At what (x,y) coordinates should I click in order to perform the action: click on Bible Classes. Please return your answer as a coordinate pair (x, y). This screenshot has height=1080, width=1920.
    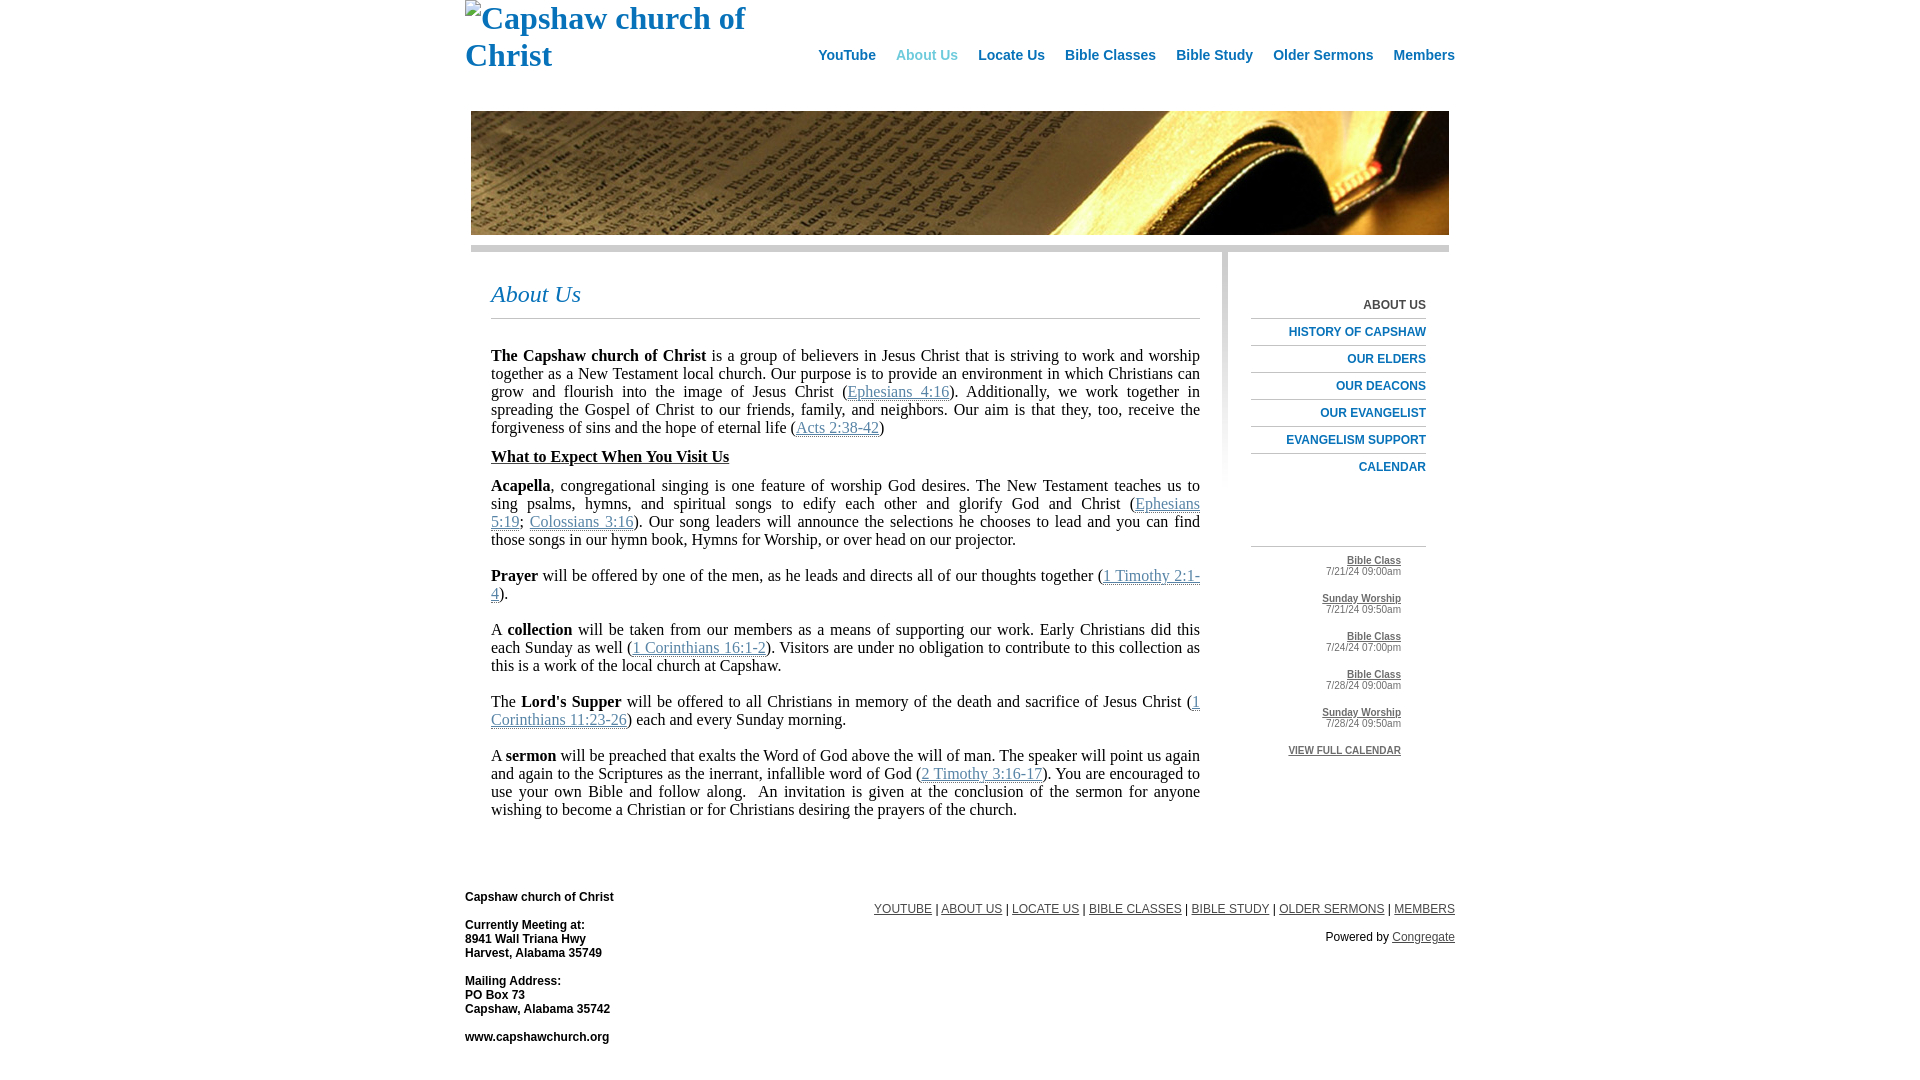
    Looking at the image, I should click on (1110, 54).